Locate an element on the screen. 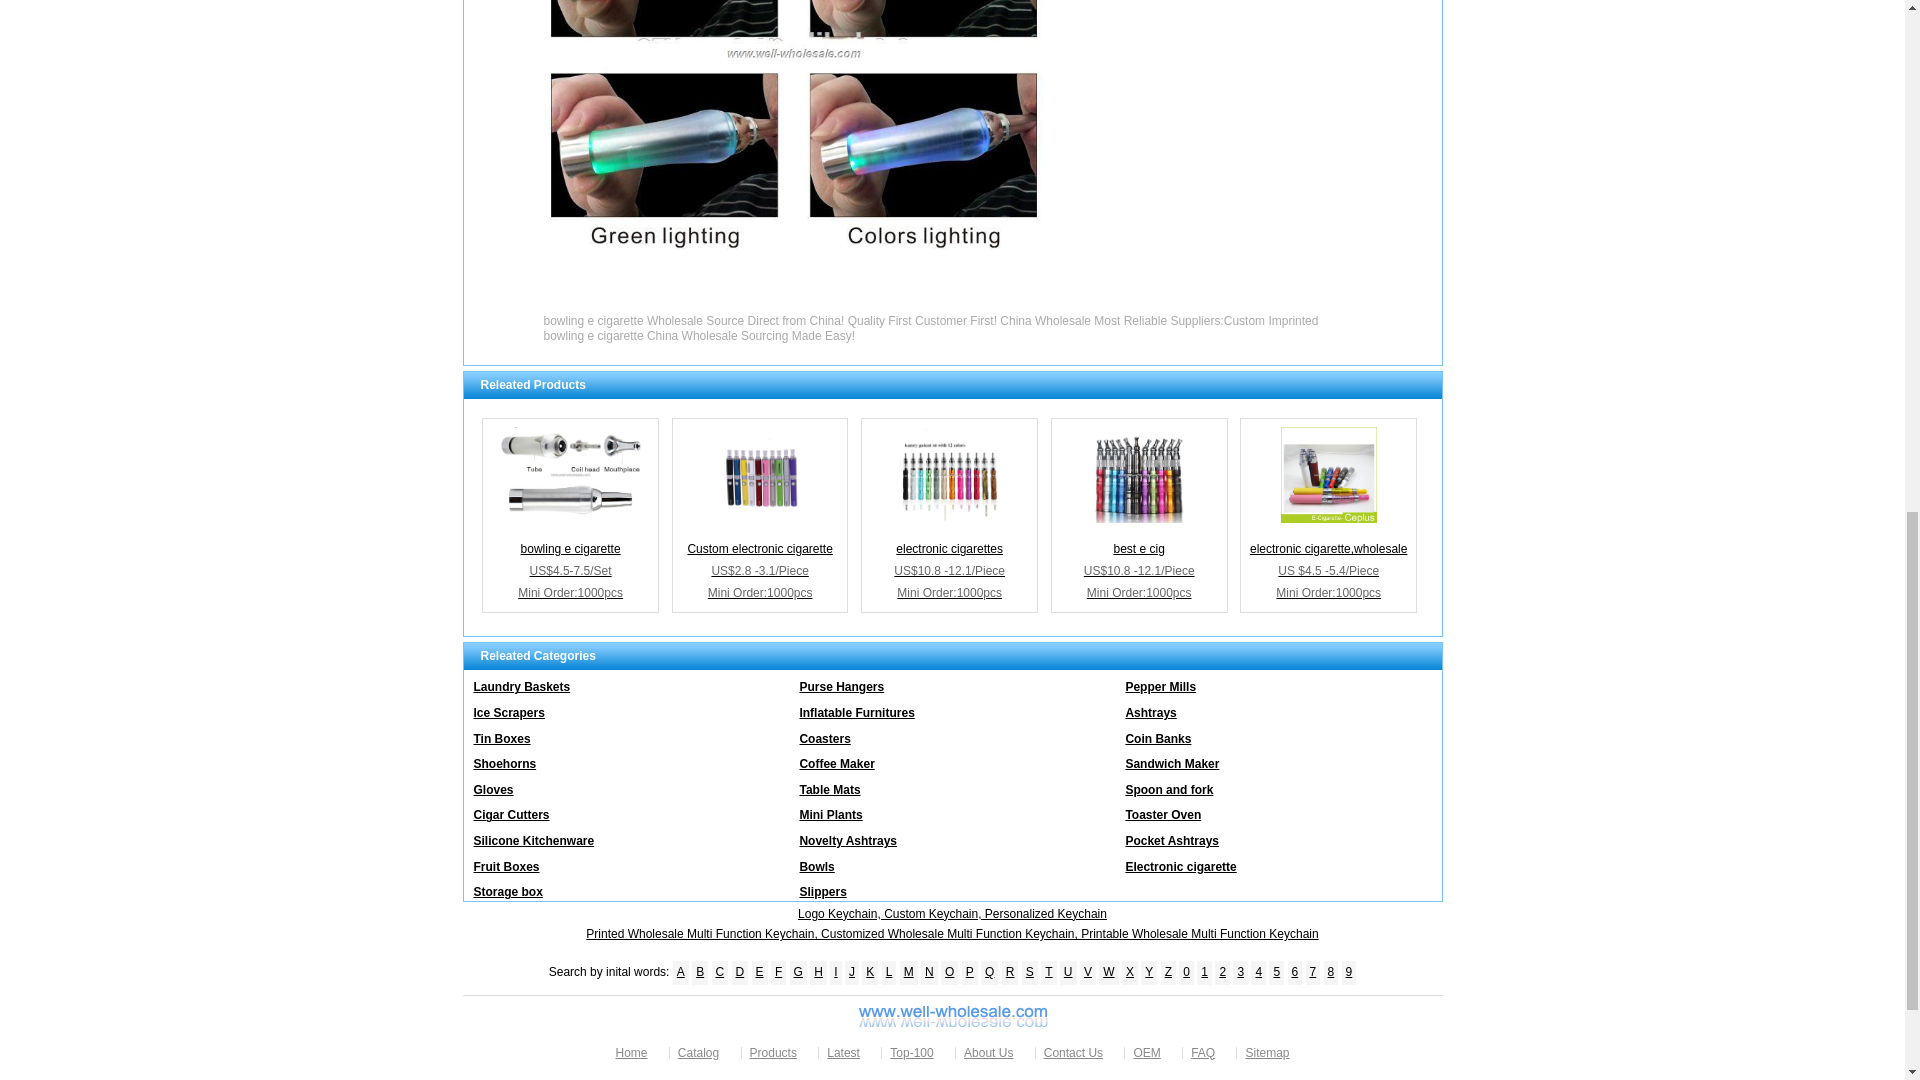 Image resolution: width=1920 pixels, height=1080 pixels. best e cig is located at coordinates (1139, 515).